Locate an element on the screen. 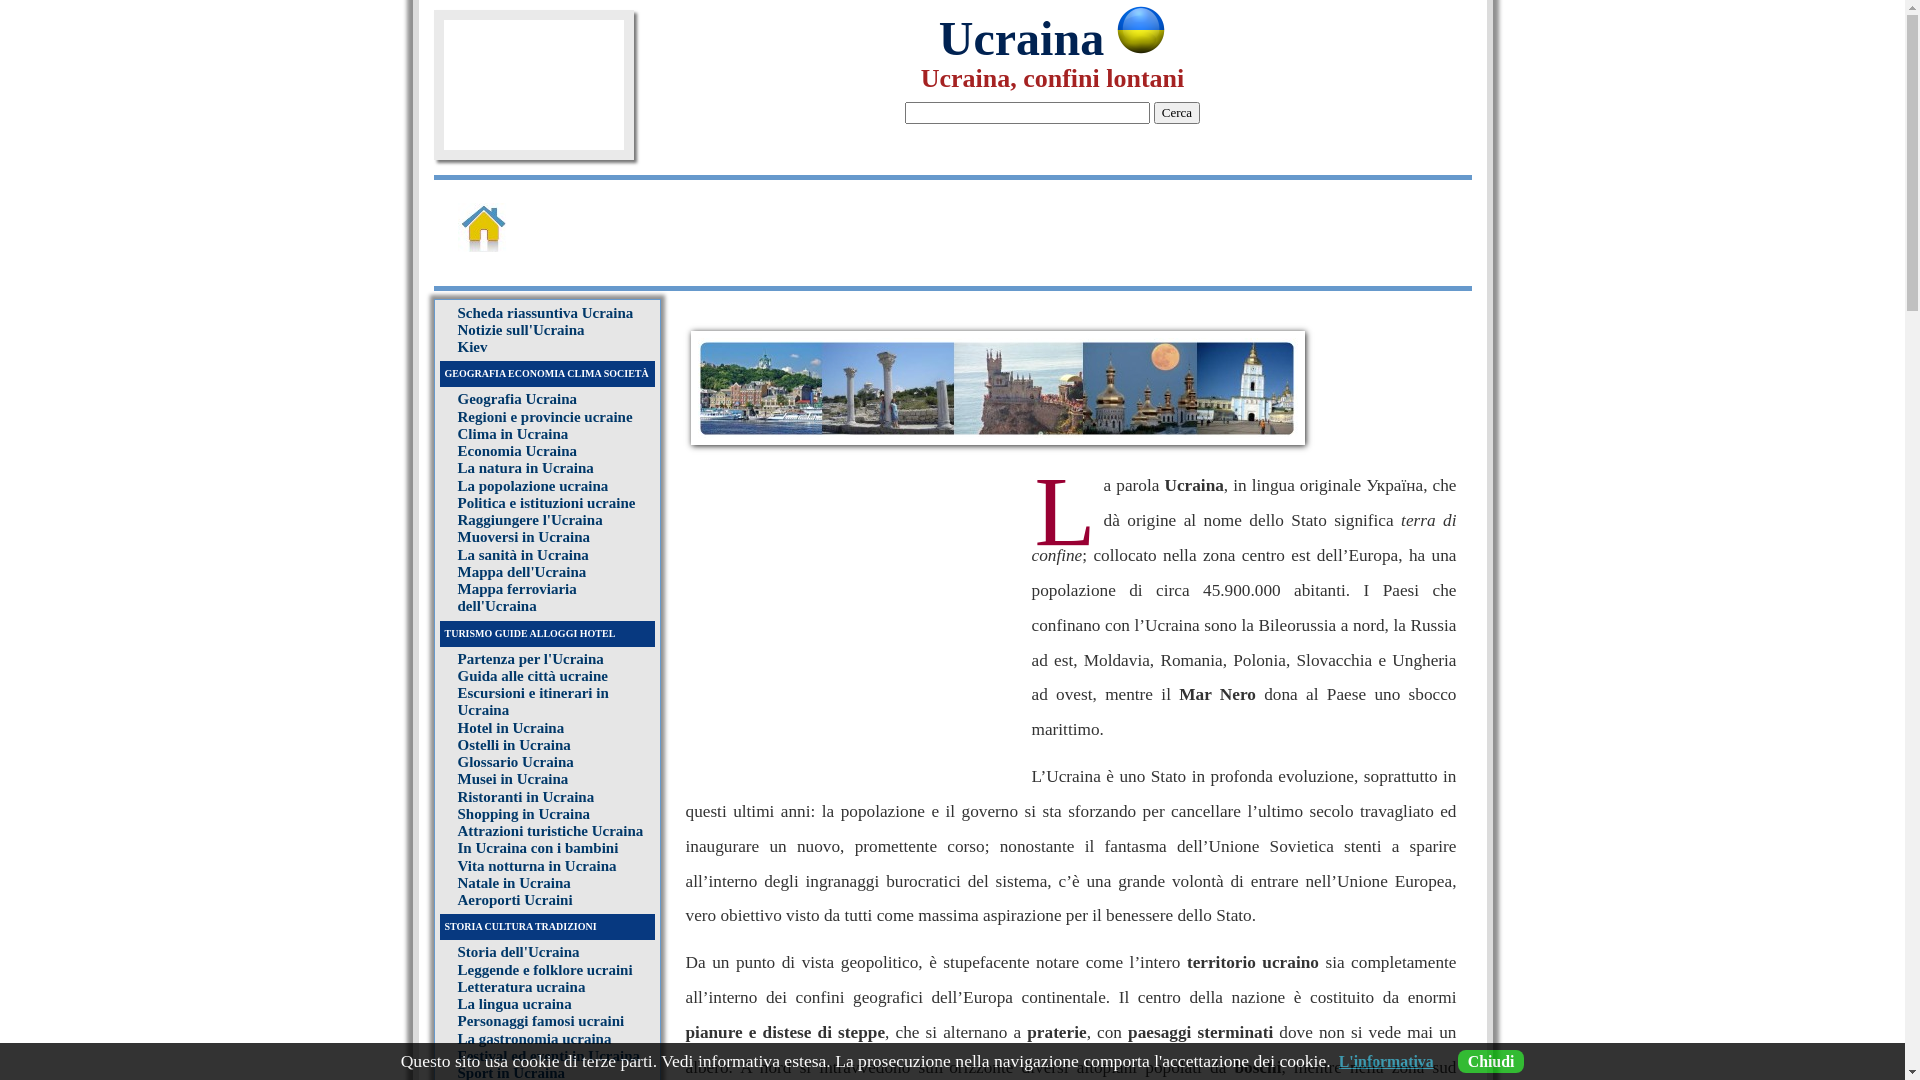  La popolazione ucraina is located at coordinates (534, 486).